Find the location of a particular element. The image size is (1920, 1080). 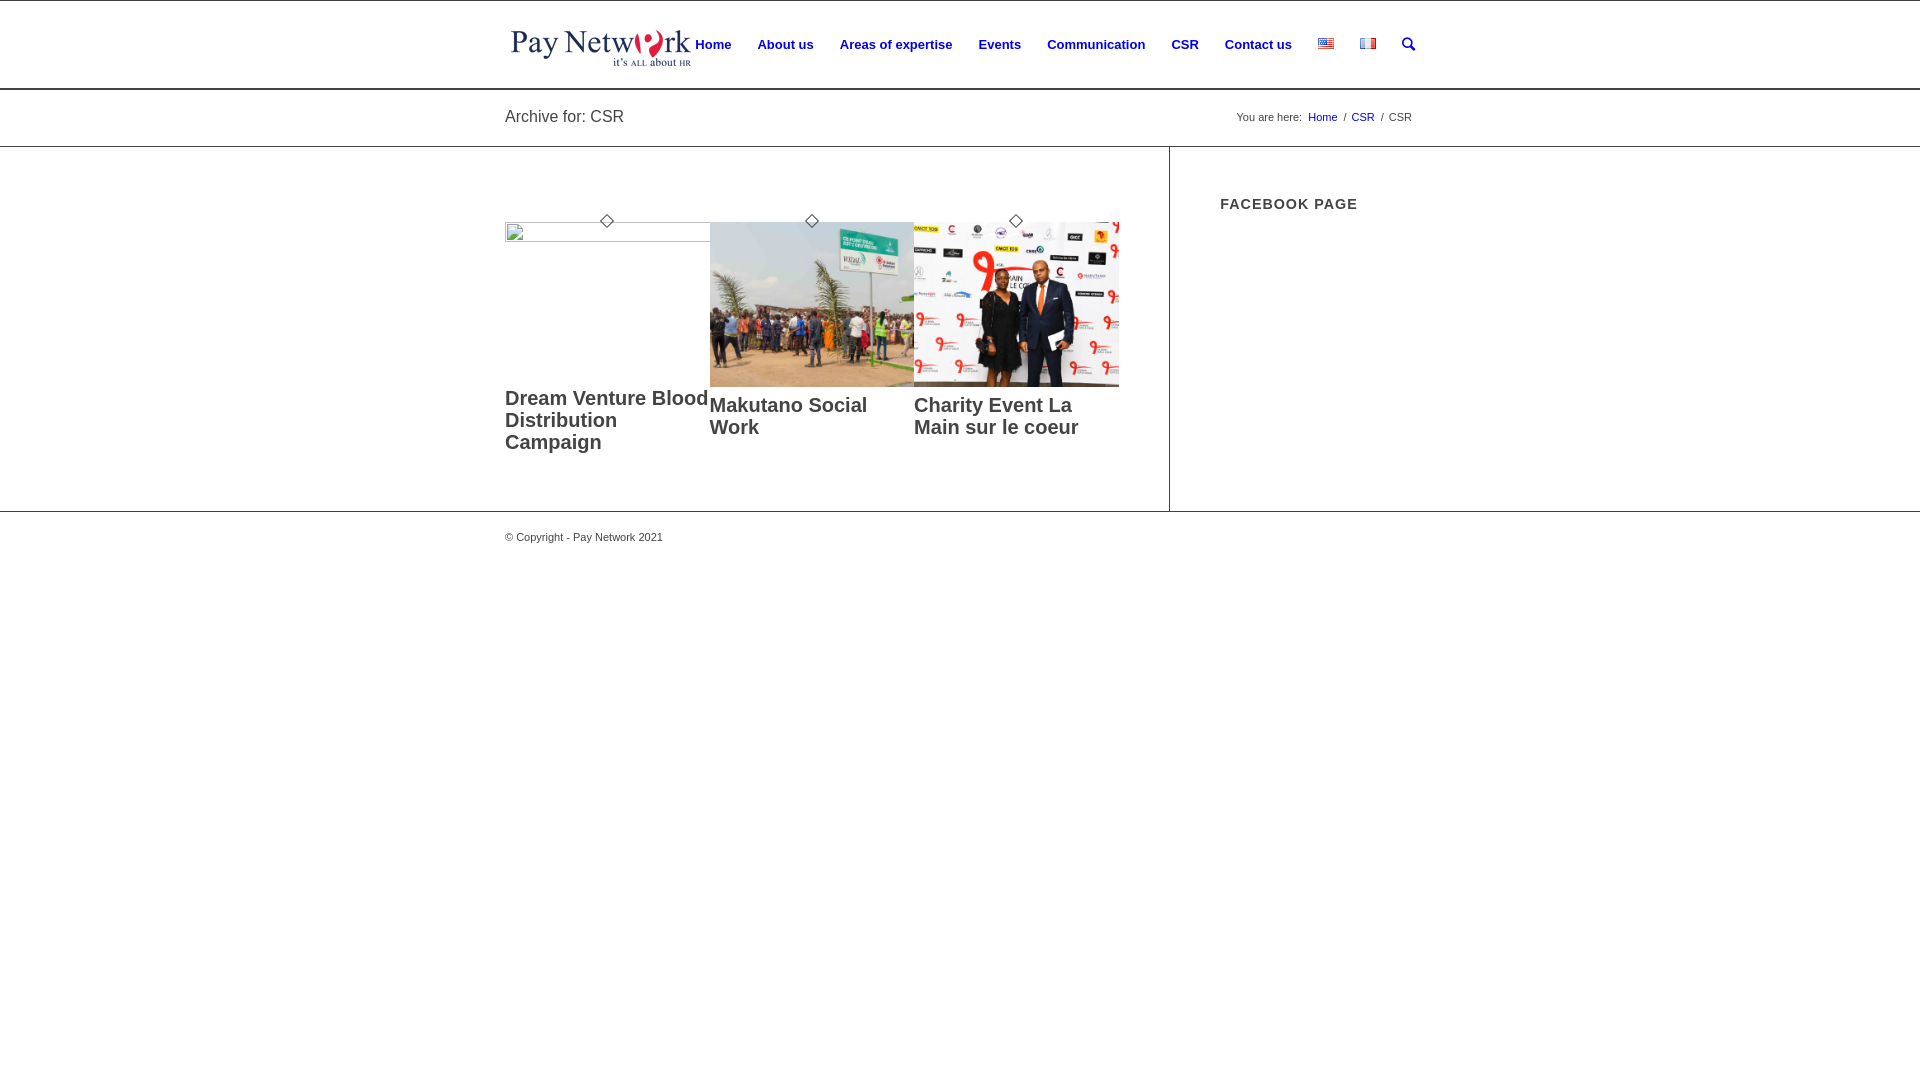

Communication is located at coordinates (1096, 45).